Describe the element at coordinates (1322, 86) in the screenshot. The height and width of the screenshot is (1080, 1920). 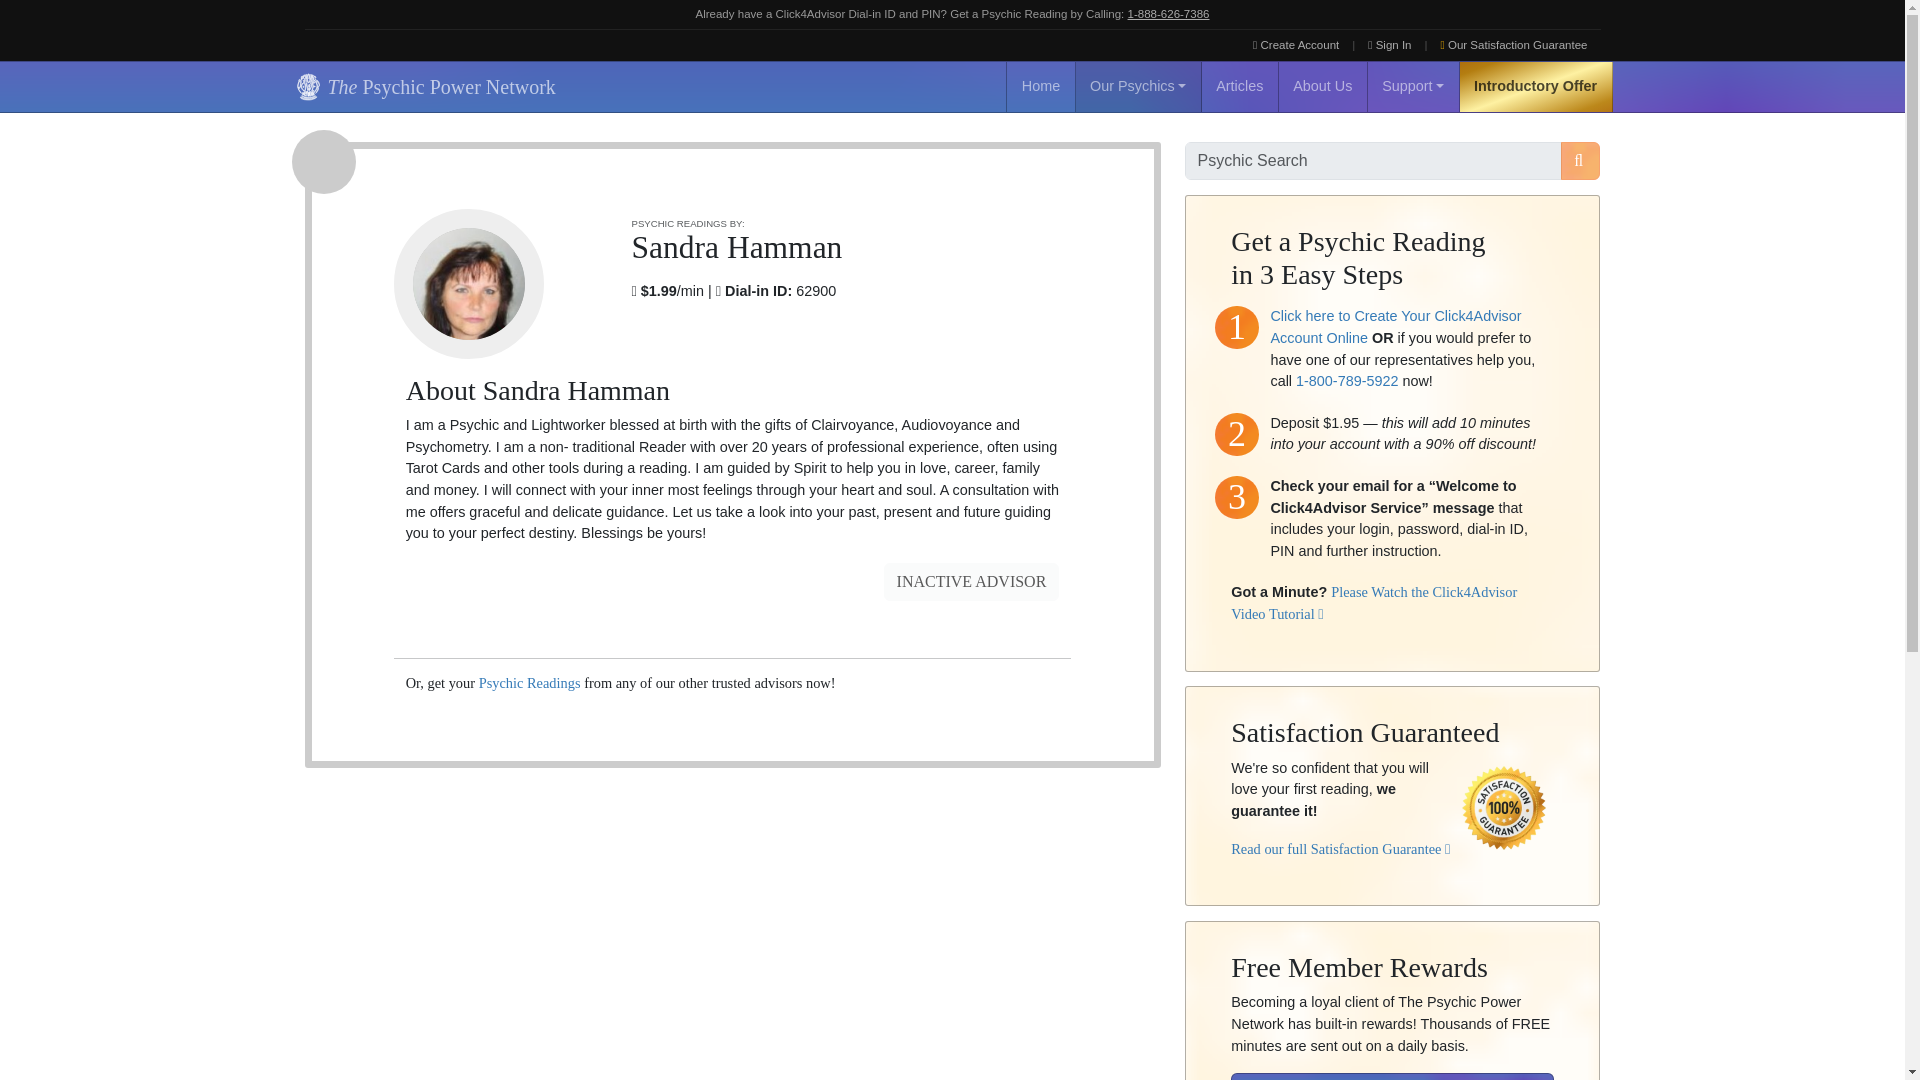
I see `About Us` at that location.